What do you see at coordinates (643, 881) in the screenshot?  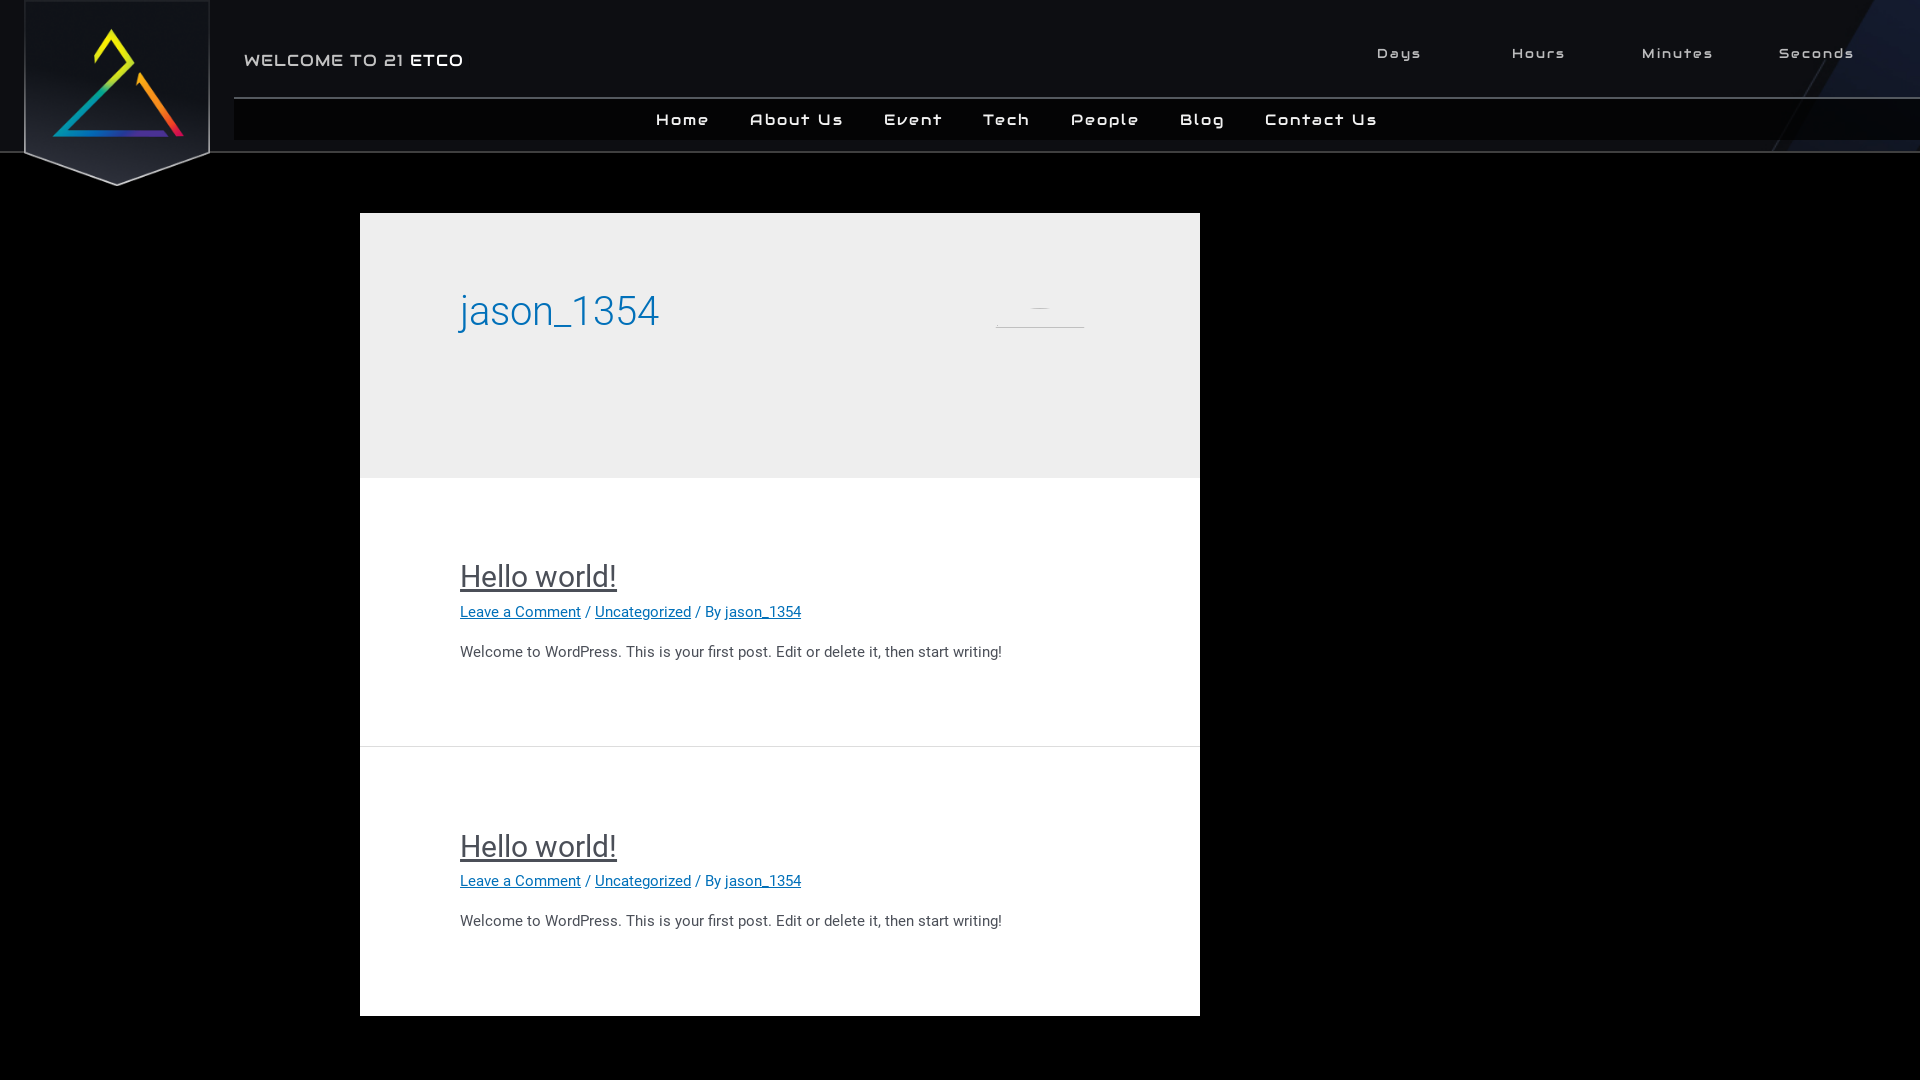 I see `Uncategorized` at bounding box center [643, 881].